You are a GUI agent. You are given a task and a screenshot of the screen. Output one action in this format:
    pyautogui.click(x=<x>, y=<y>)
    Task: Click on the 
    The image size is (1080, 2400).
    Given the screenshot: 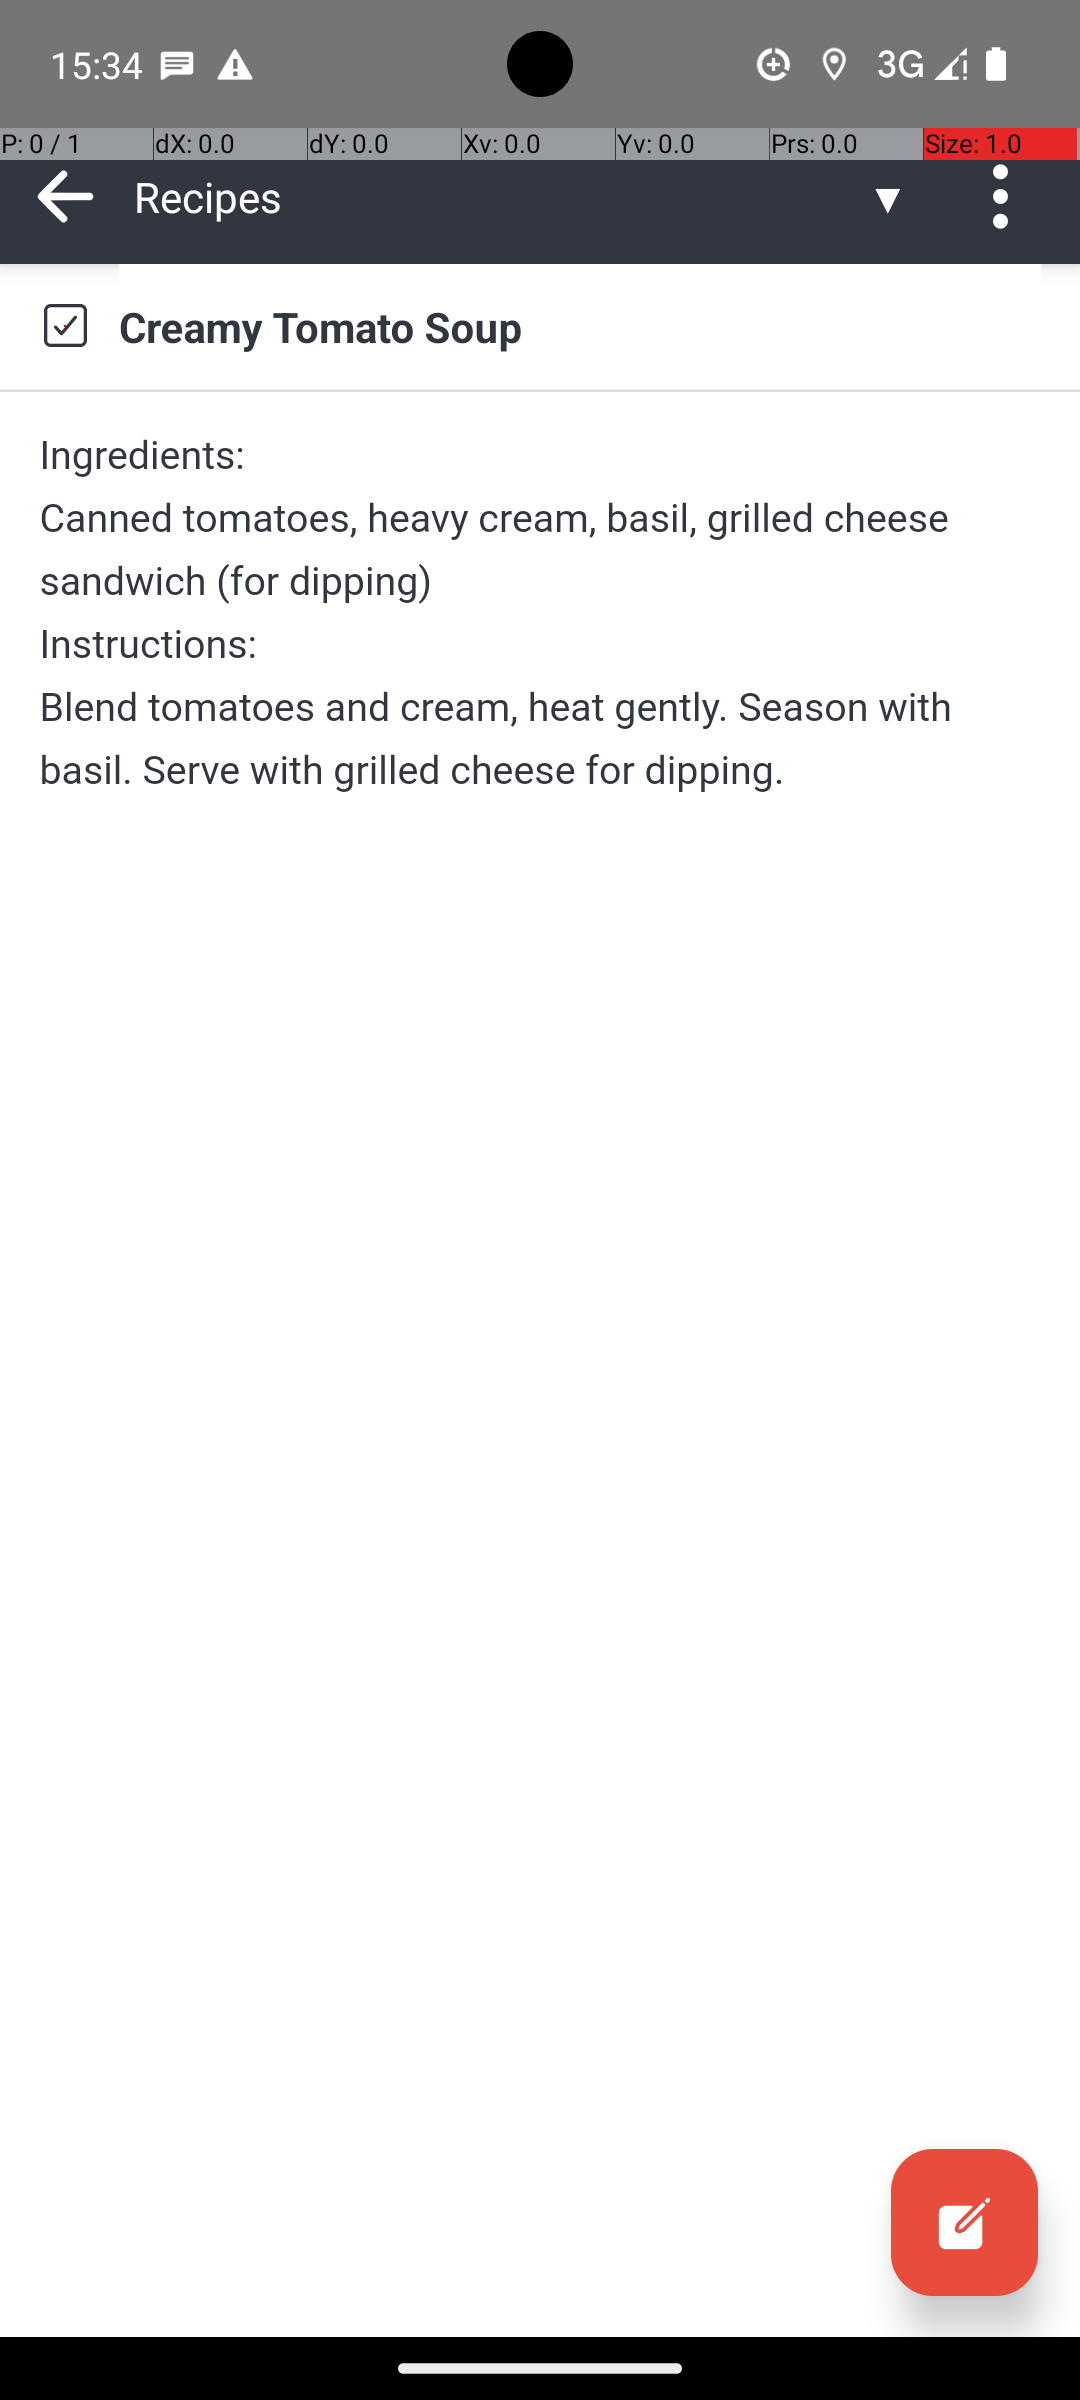 What is the action you would take?
    pyautogui.click(x=964, y=2222)
    